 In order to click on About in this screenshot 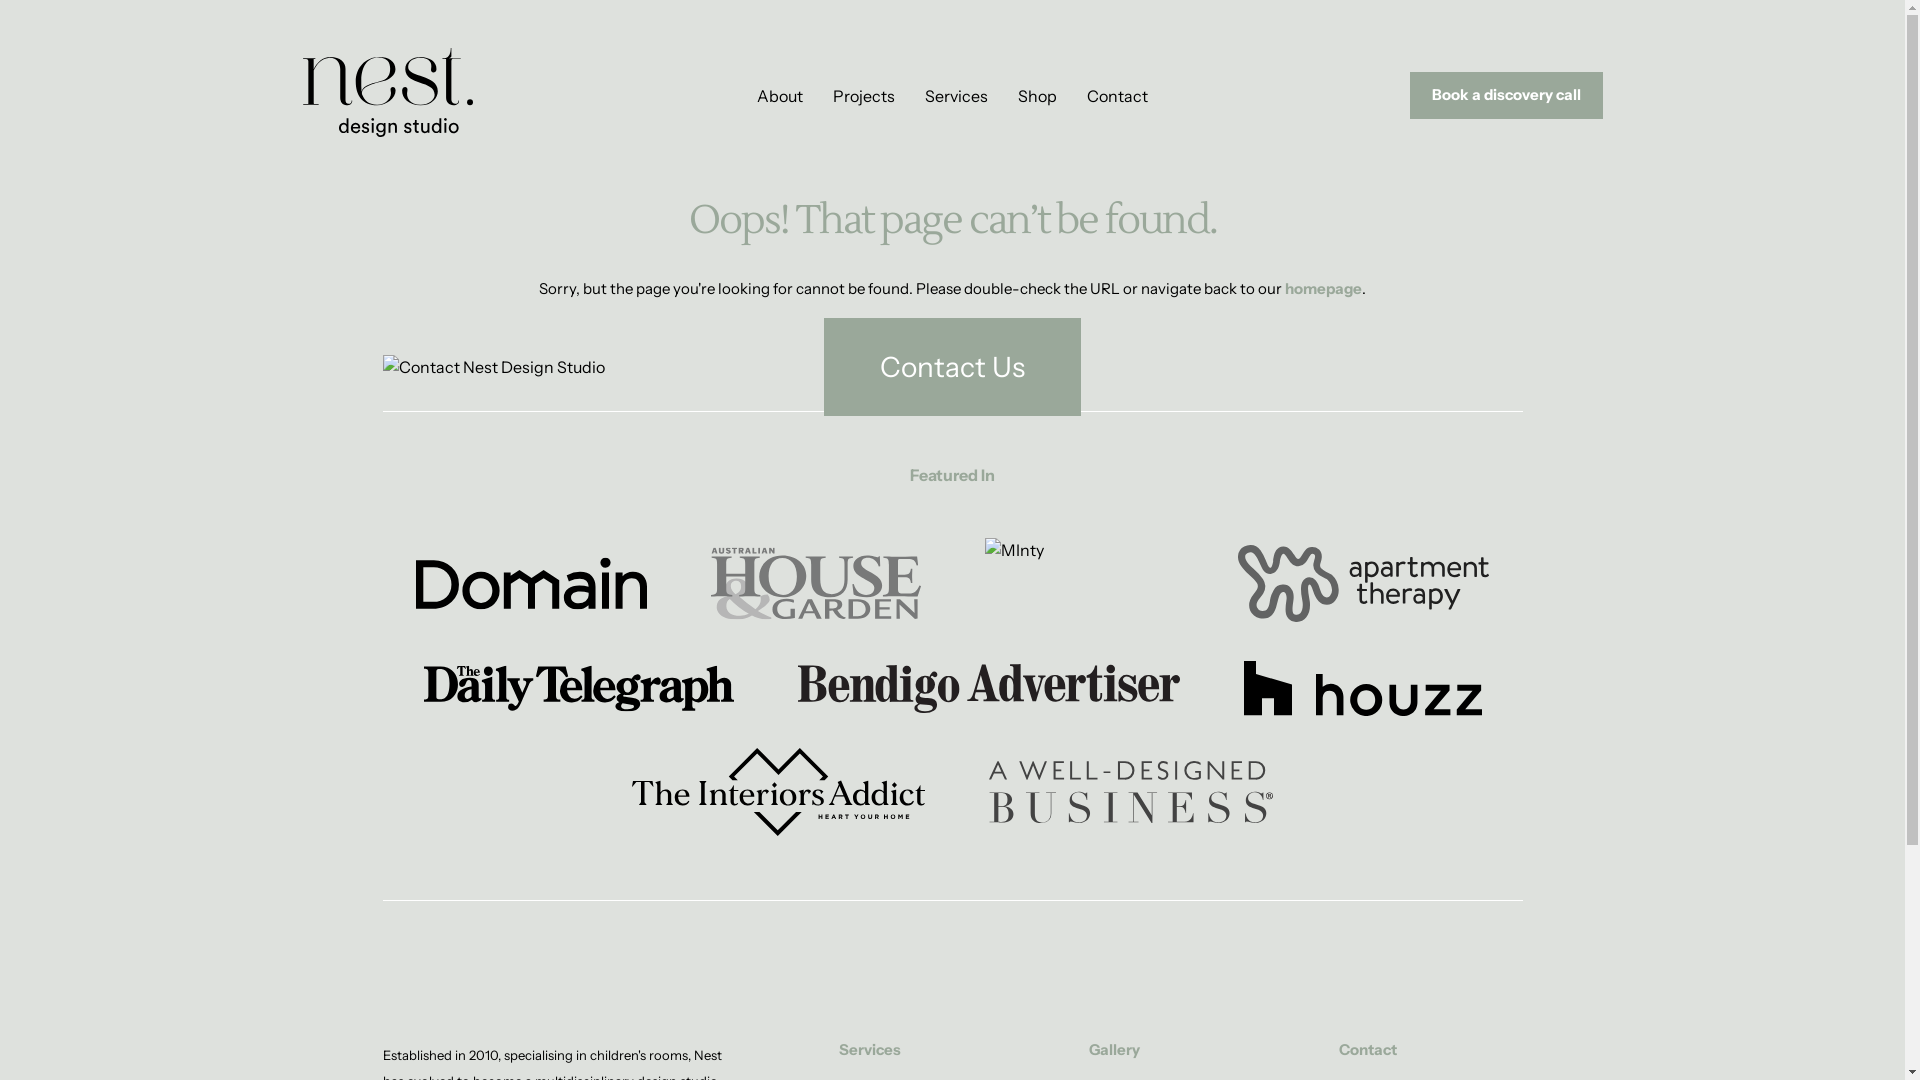, I will do `click(780, 96)`.